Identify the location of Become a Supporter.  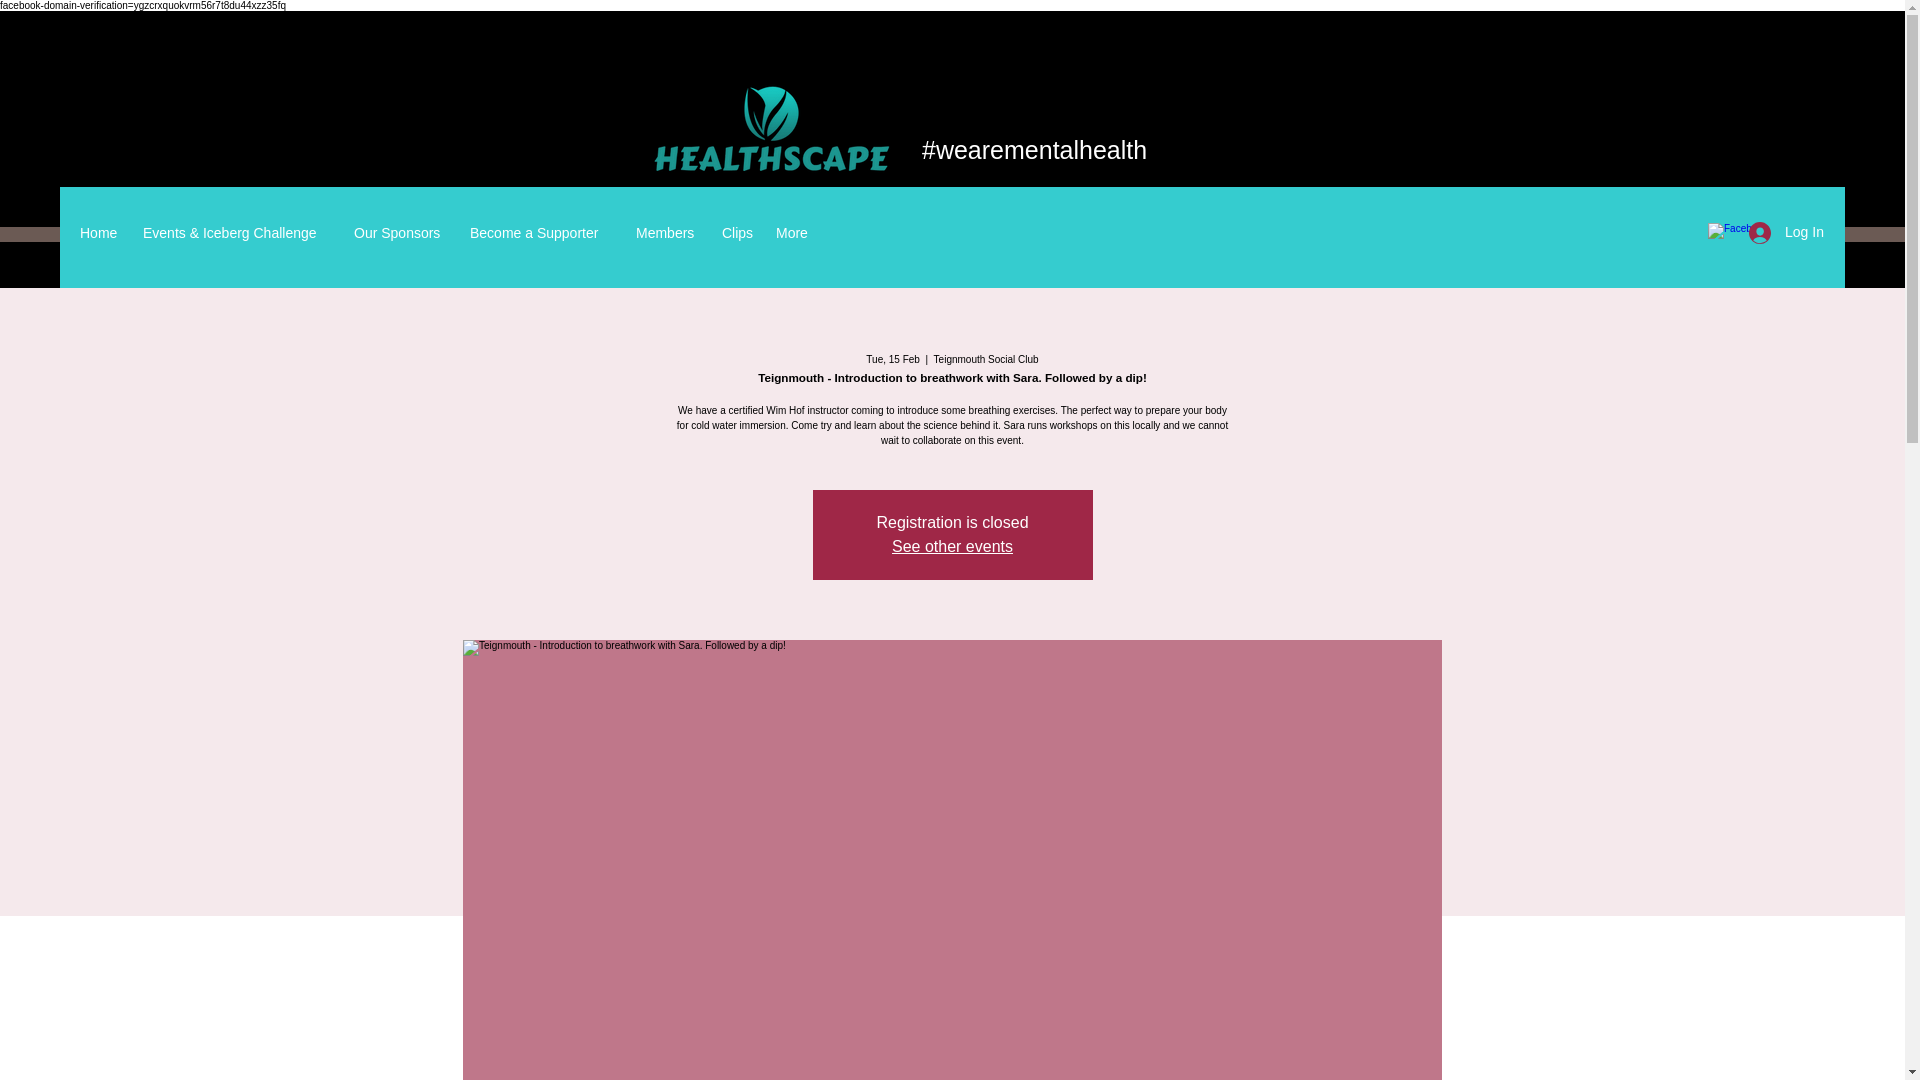
(542, 233).